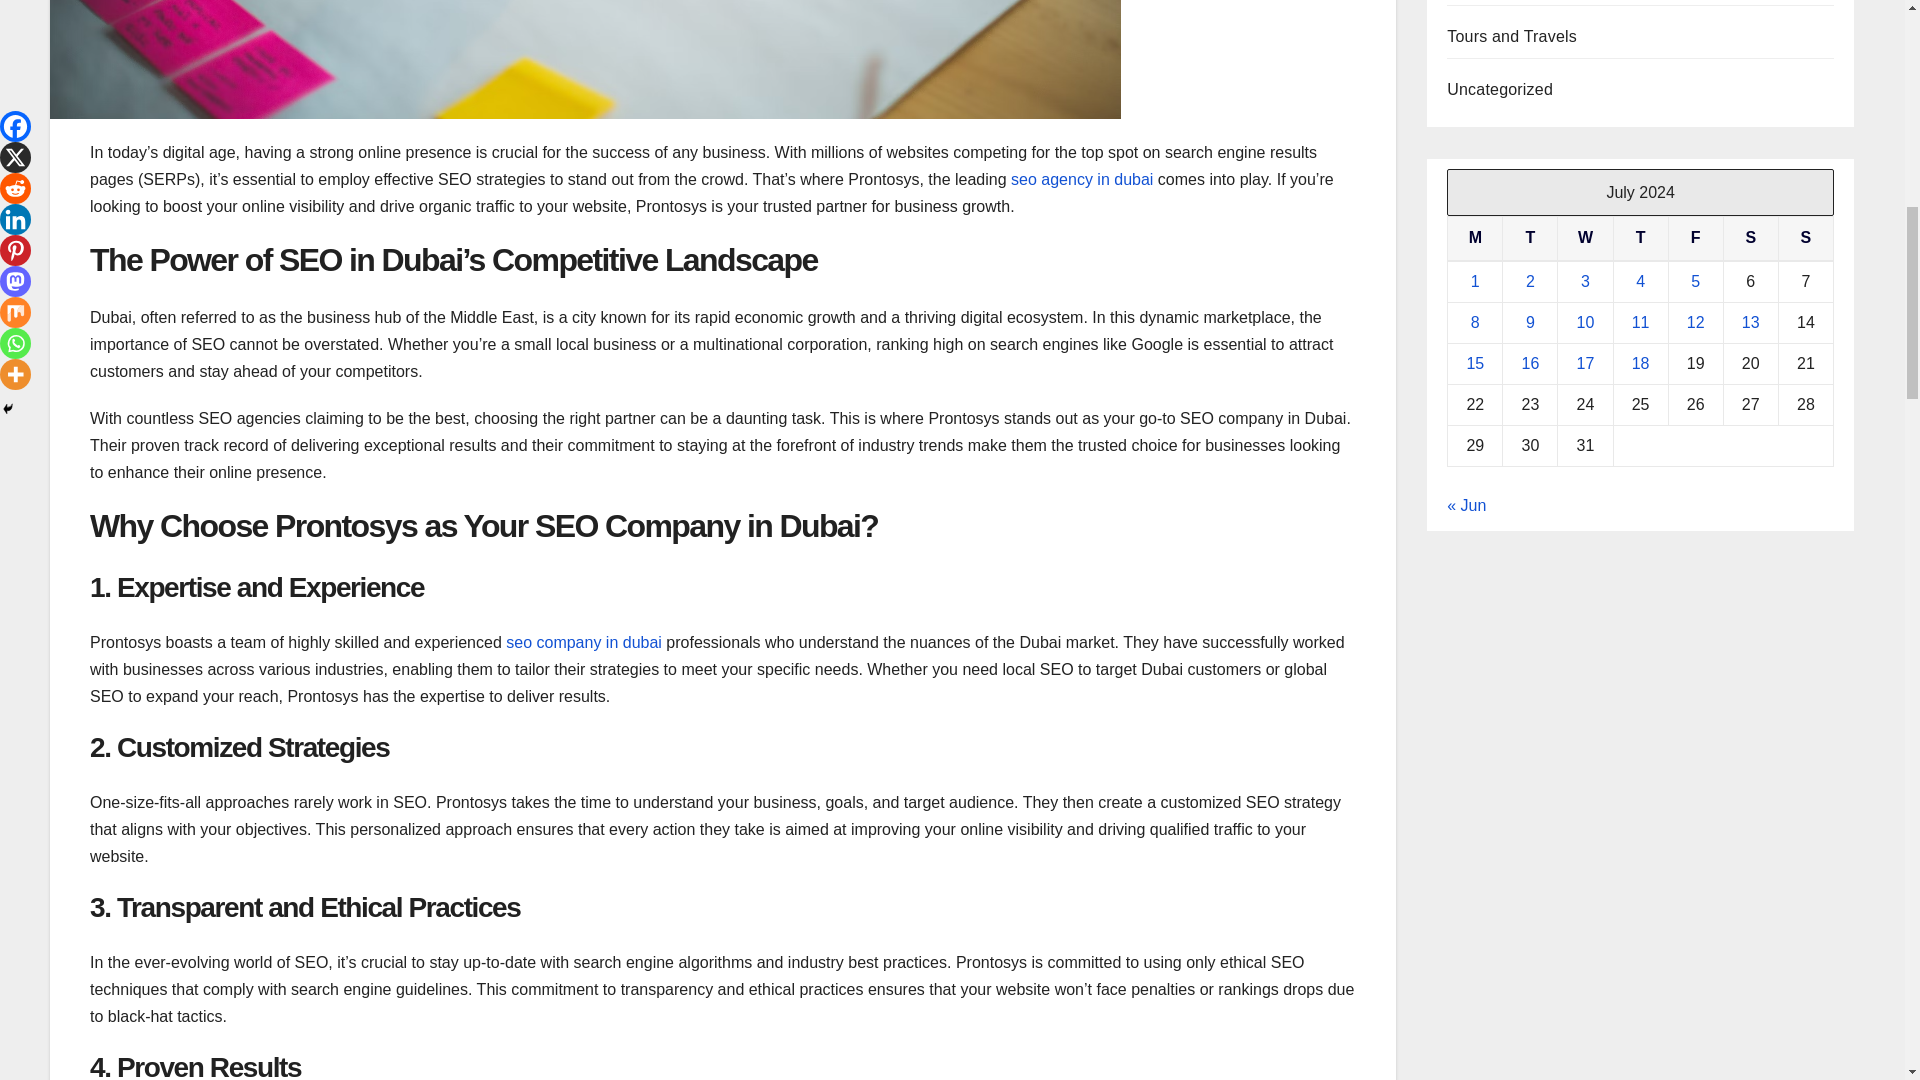 The height and width of the screenshot is (1080, 1920). Describe the element at coordinates (1082, 178) in the screenshot. I see `seo agency in dubai` at that location.